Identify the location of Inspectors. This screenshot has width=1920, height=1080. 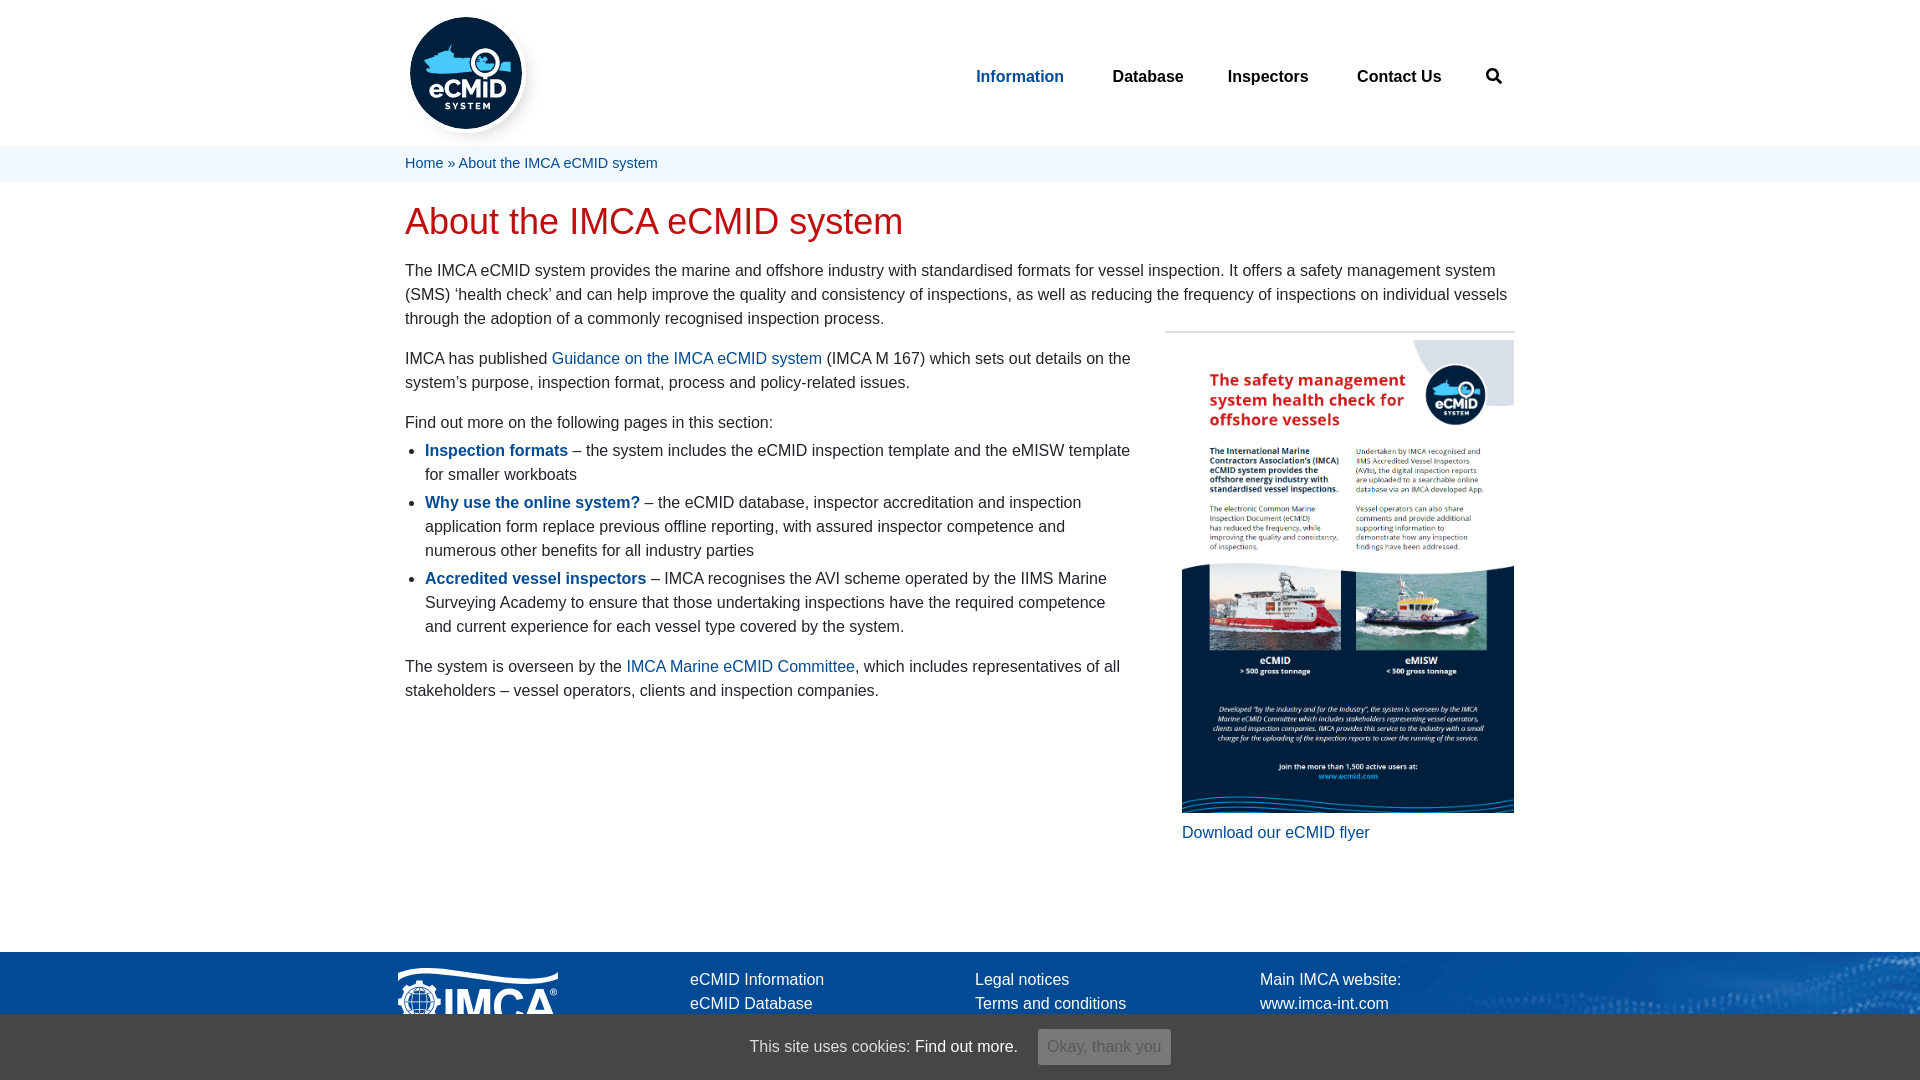
(1270, 77).